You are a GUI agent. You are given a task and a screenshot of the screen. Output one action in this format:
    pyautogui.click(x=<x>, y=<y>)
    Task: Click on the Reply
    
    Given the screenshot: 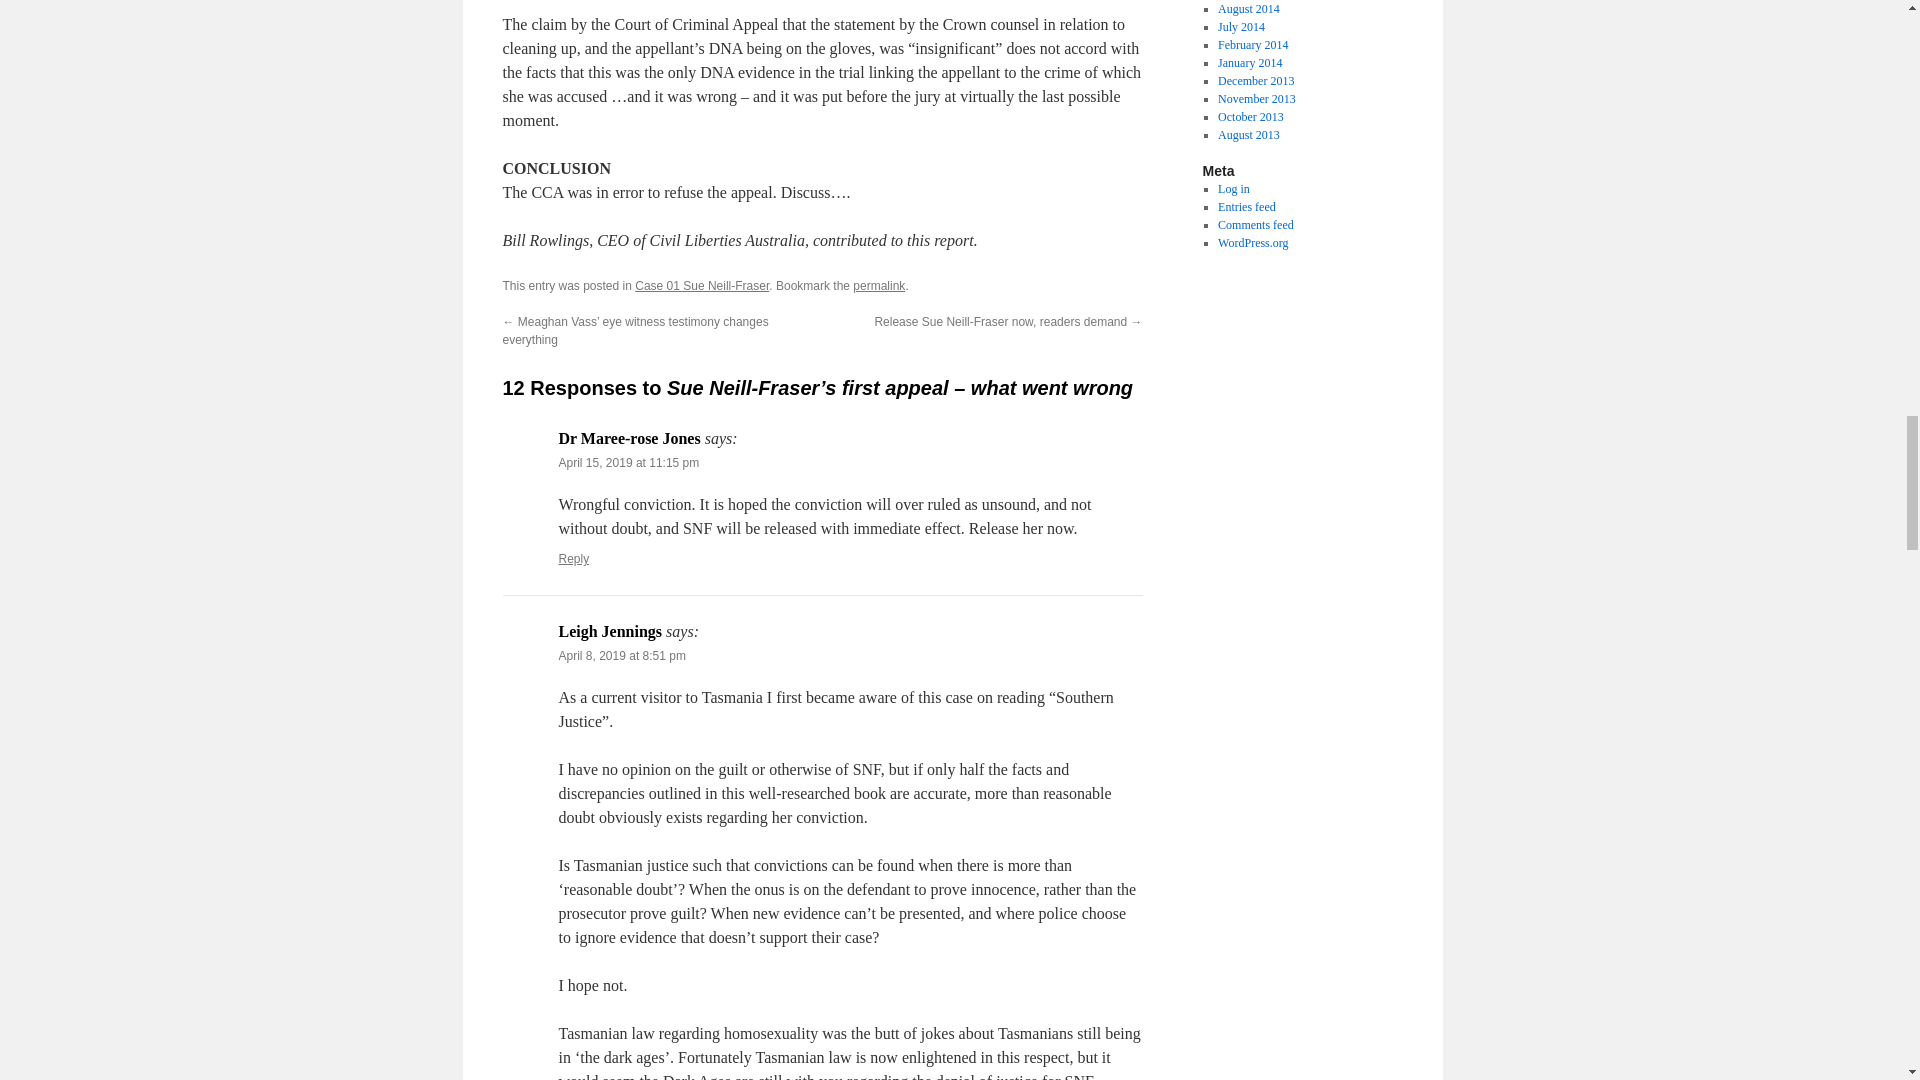 What is the action you would take?
    pyautogui.click(x=574, y=558)
    